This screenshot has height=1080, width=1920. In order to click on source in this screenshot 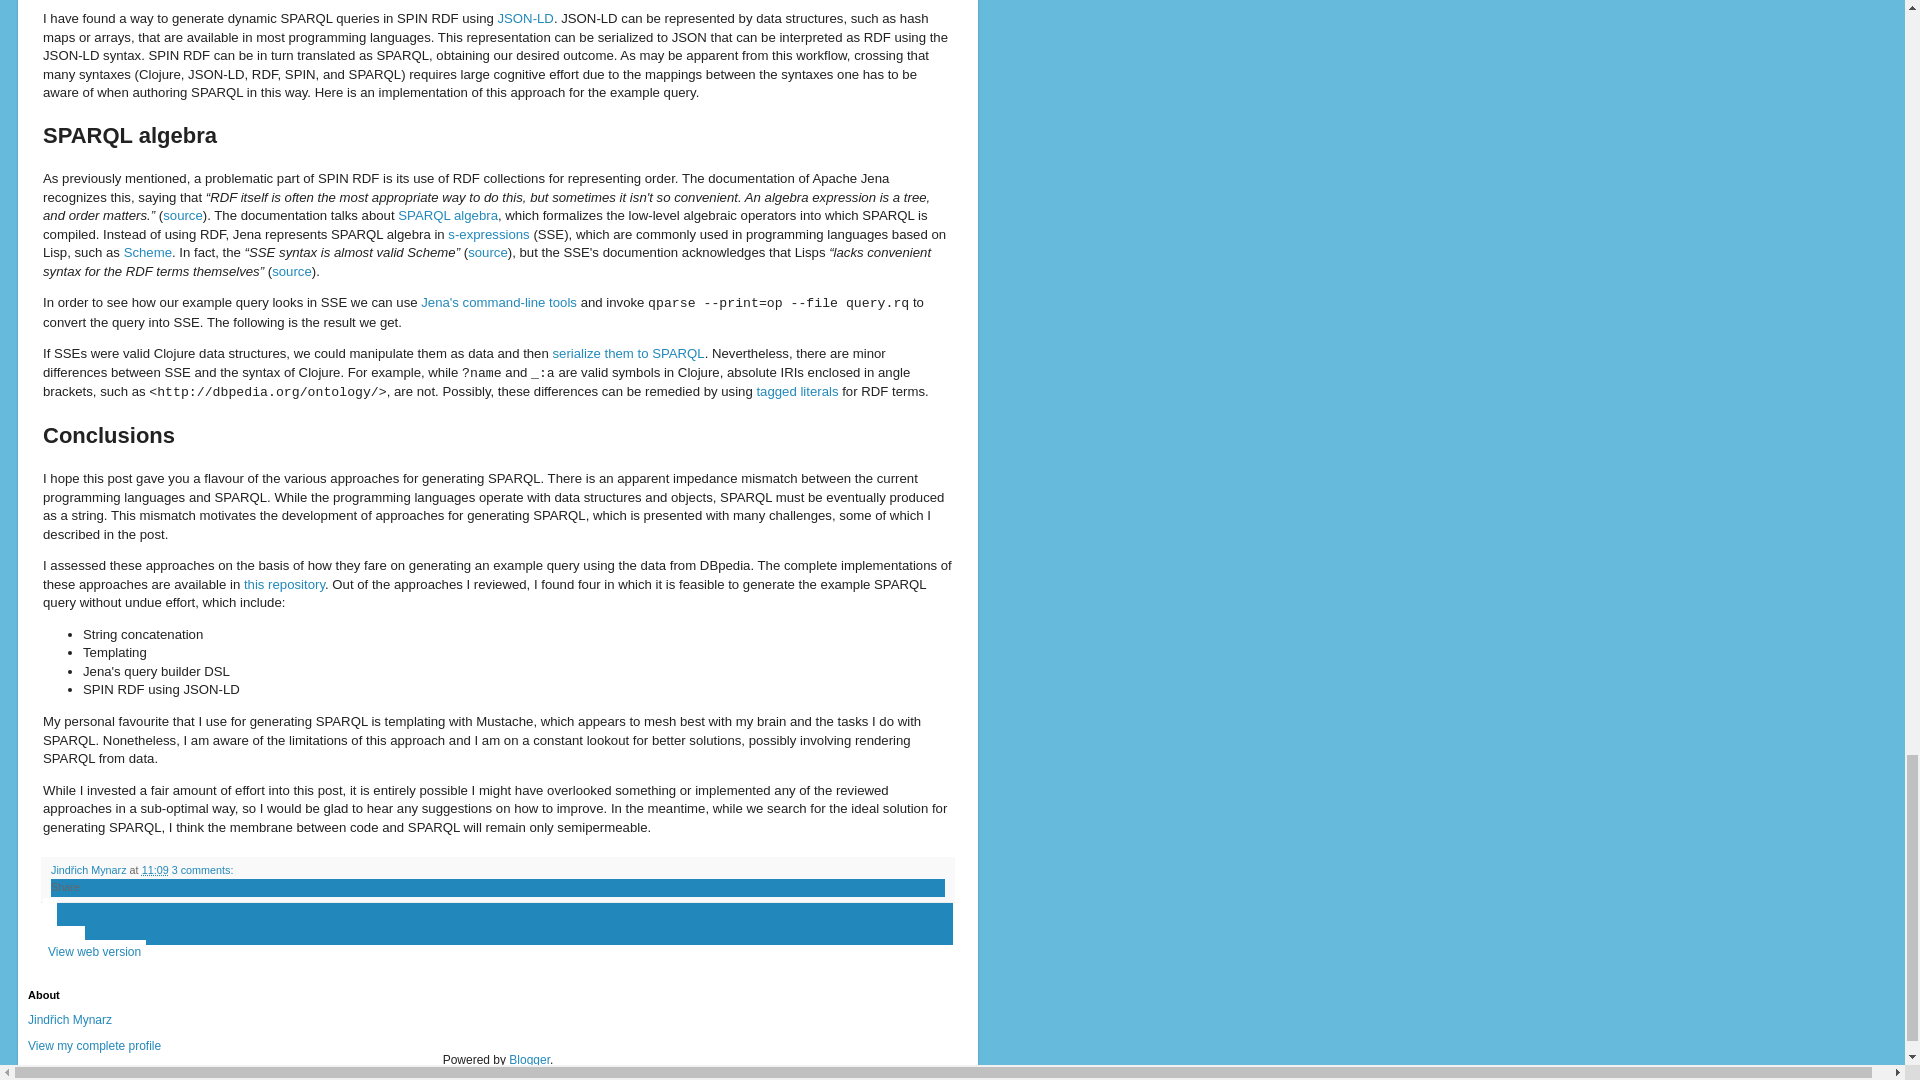, I will do `click(292, 270)`.